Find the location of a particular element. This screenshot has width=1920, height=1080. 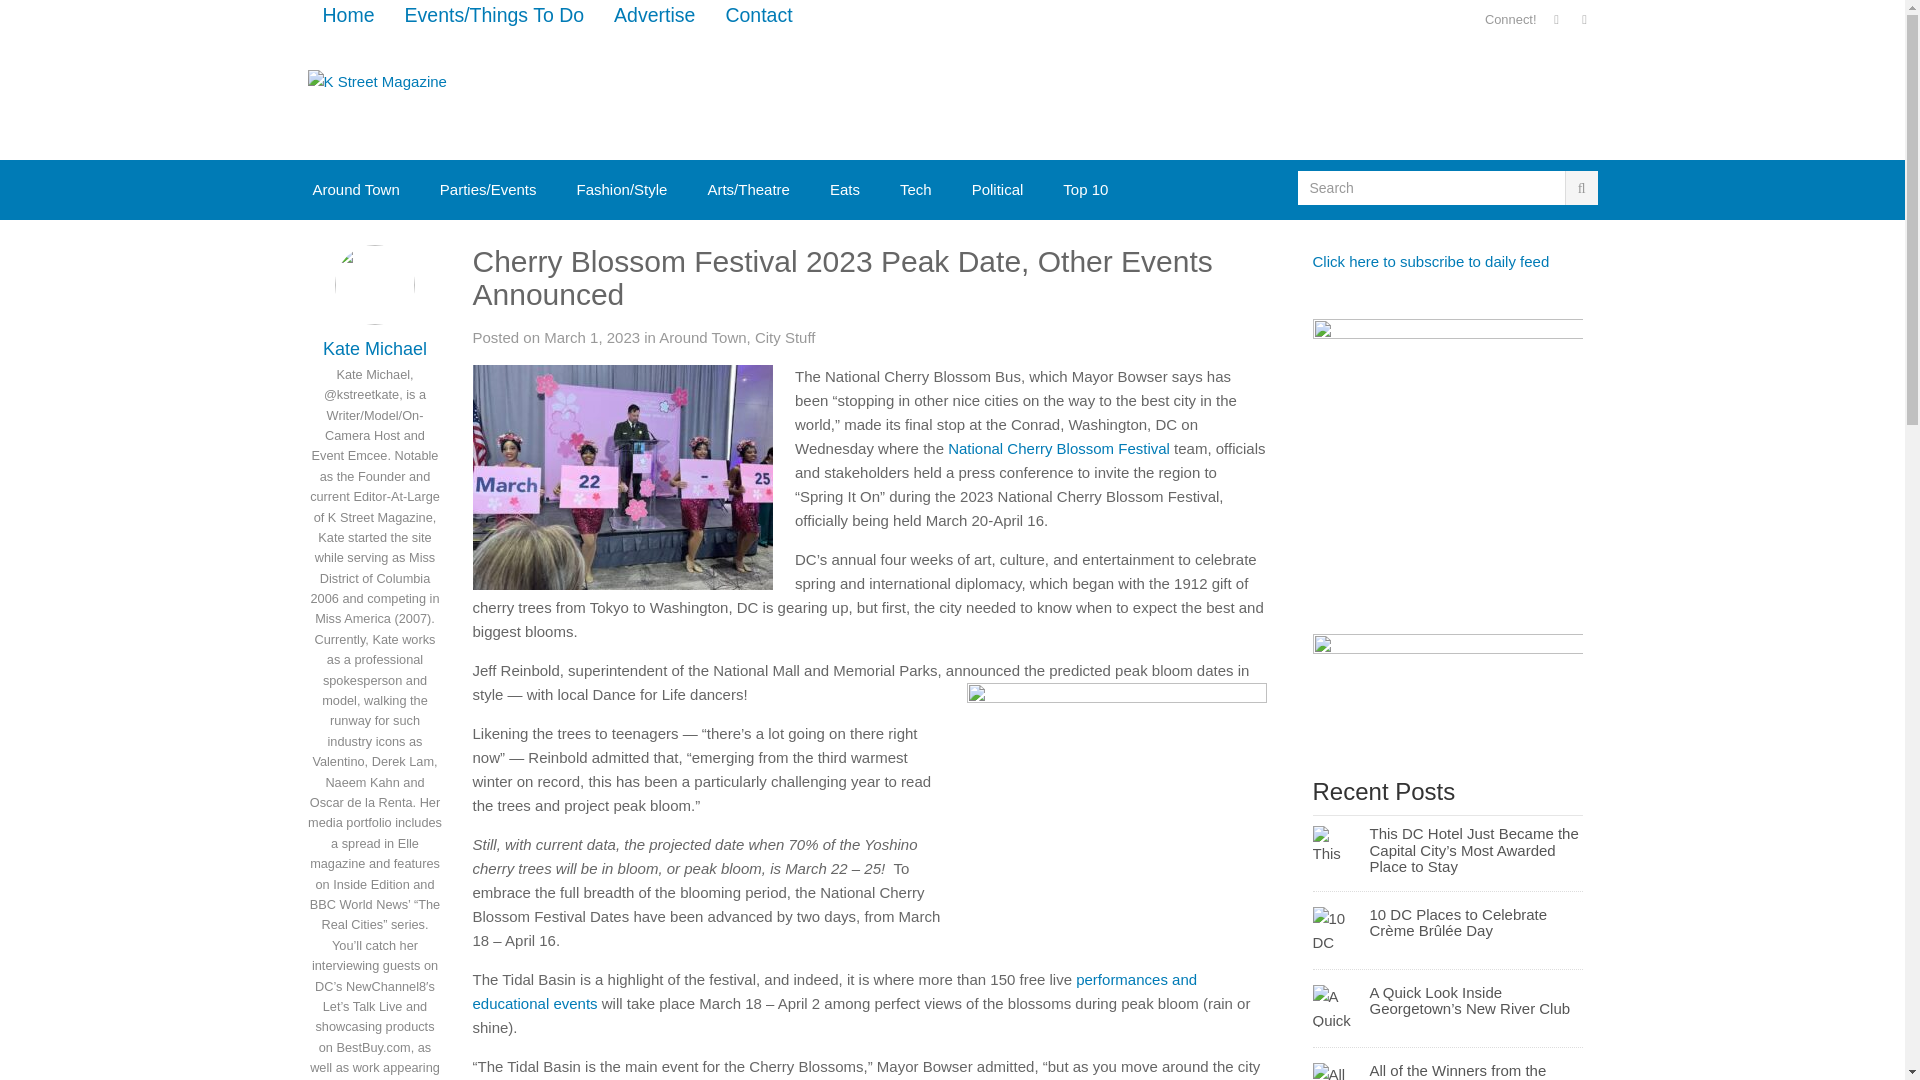

Political is located at coordinates (998, 190).